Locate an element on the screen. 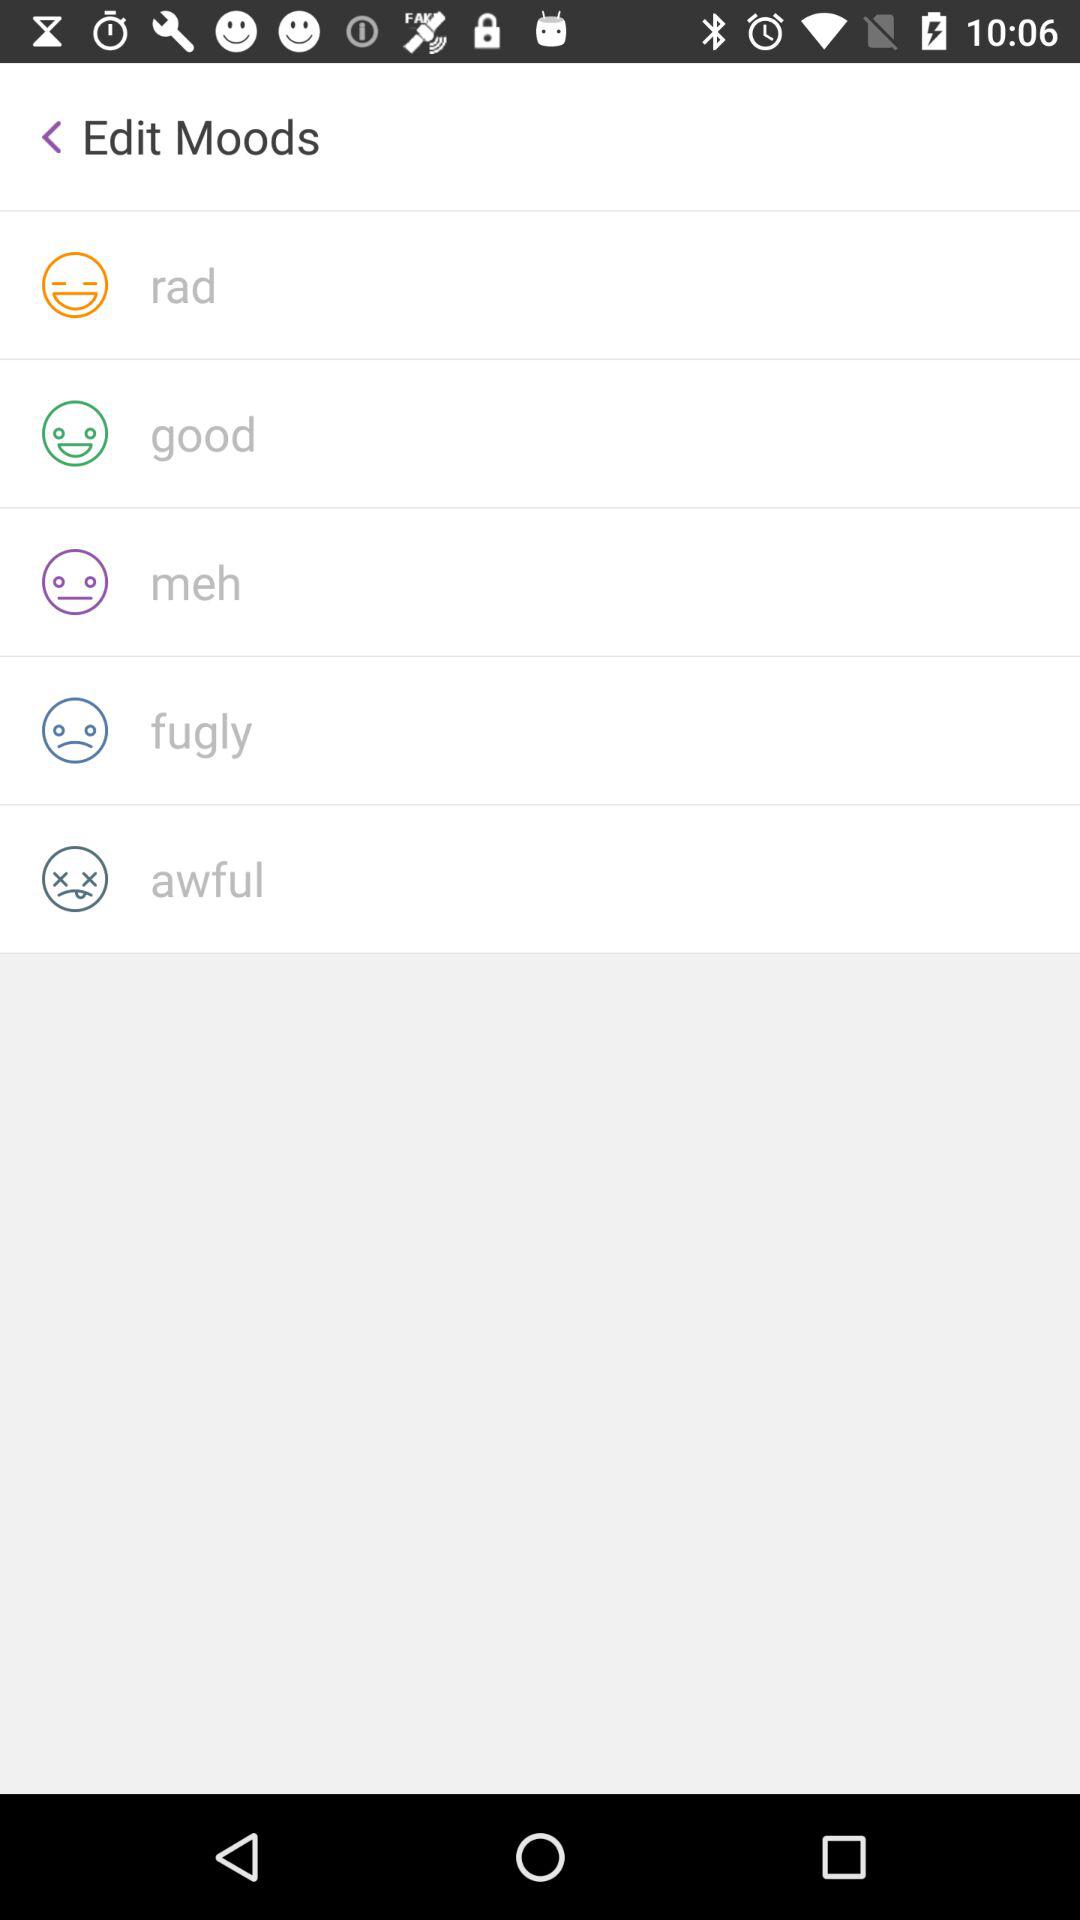  awful is located at coordinates (615, 878).